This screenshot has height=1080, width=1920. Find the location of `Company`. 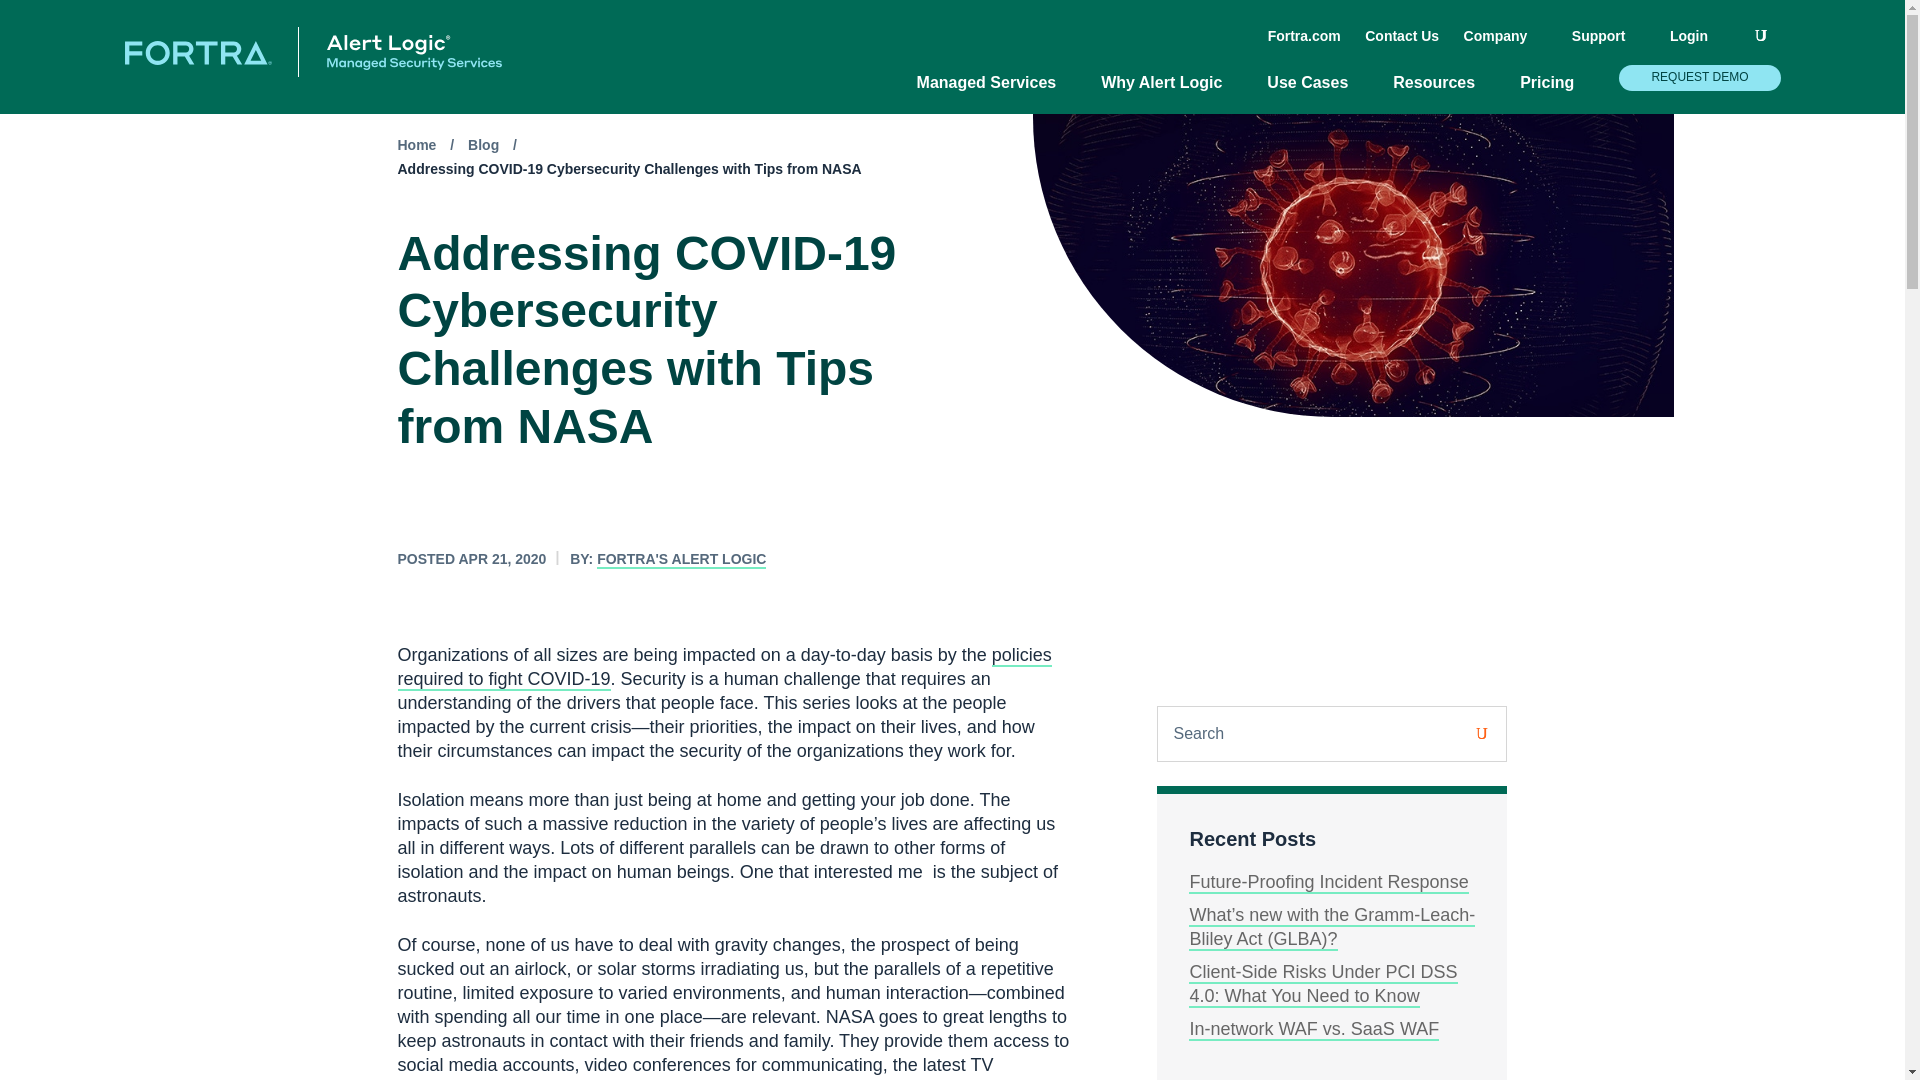

Company is located at coordinates (1505, 43).